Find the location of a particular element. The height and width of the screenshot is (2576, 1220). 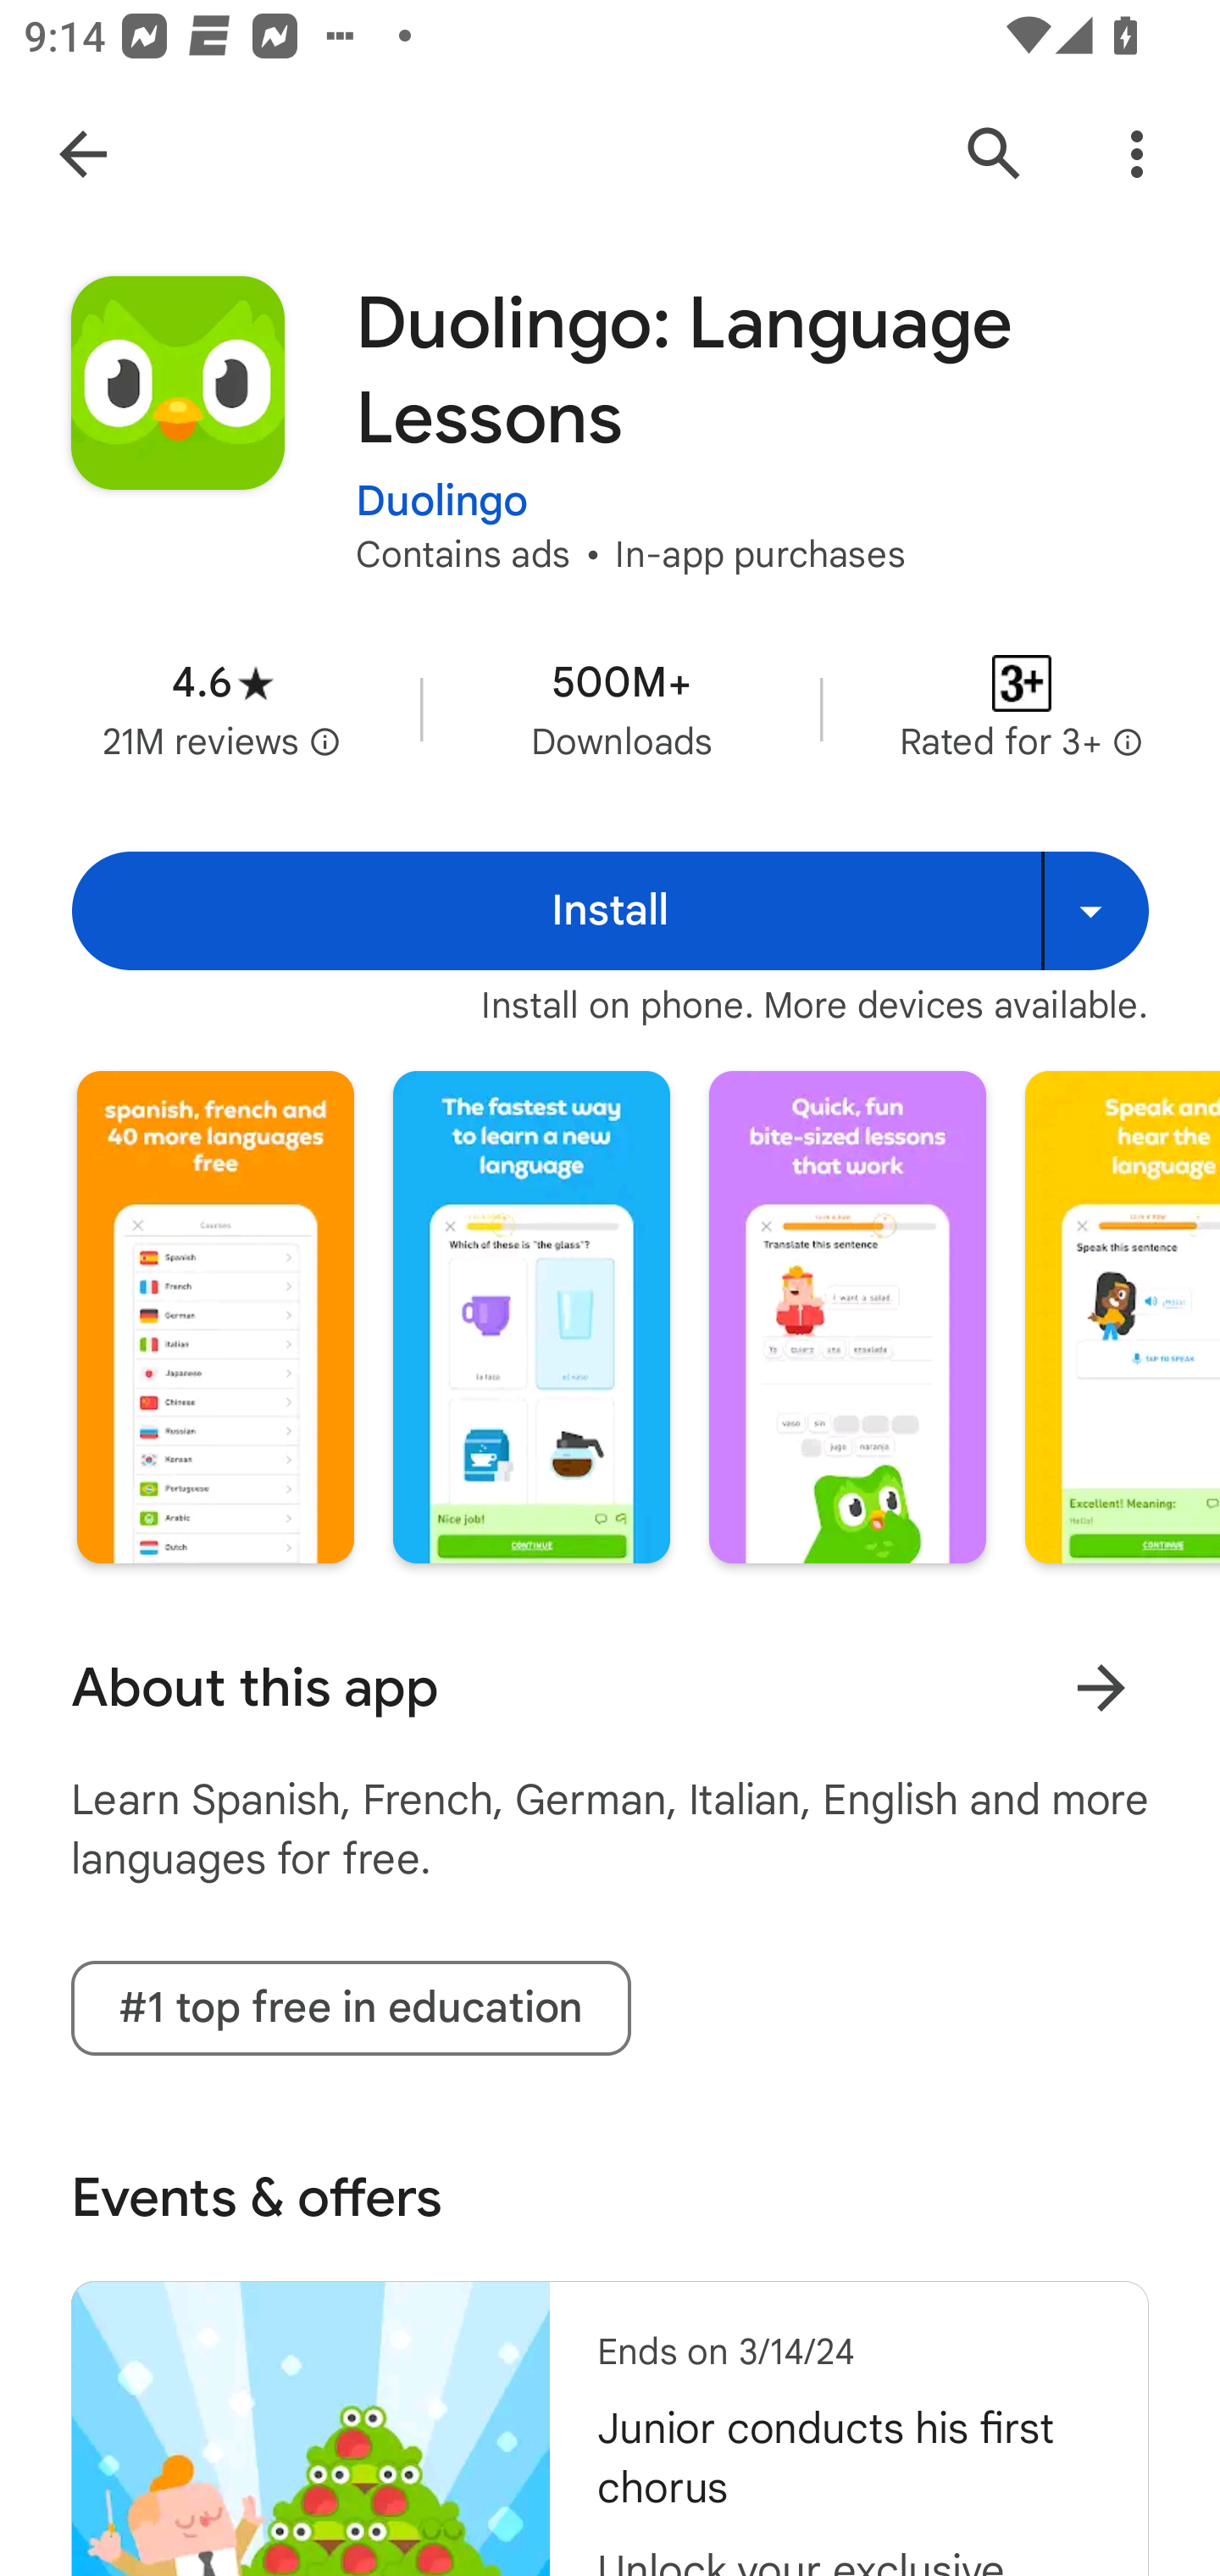

Learn more About this app is located at coordinates (1101, 1688).